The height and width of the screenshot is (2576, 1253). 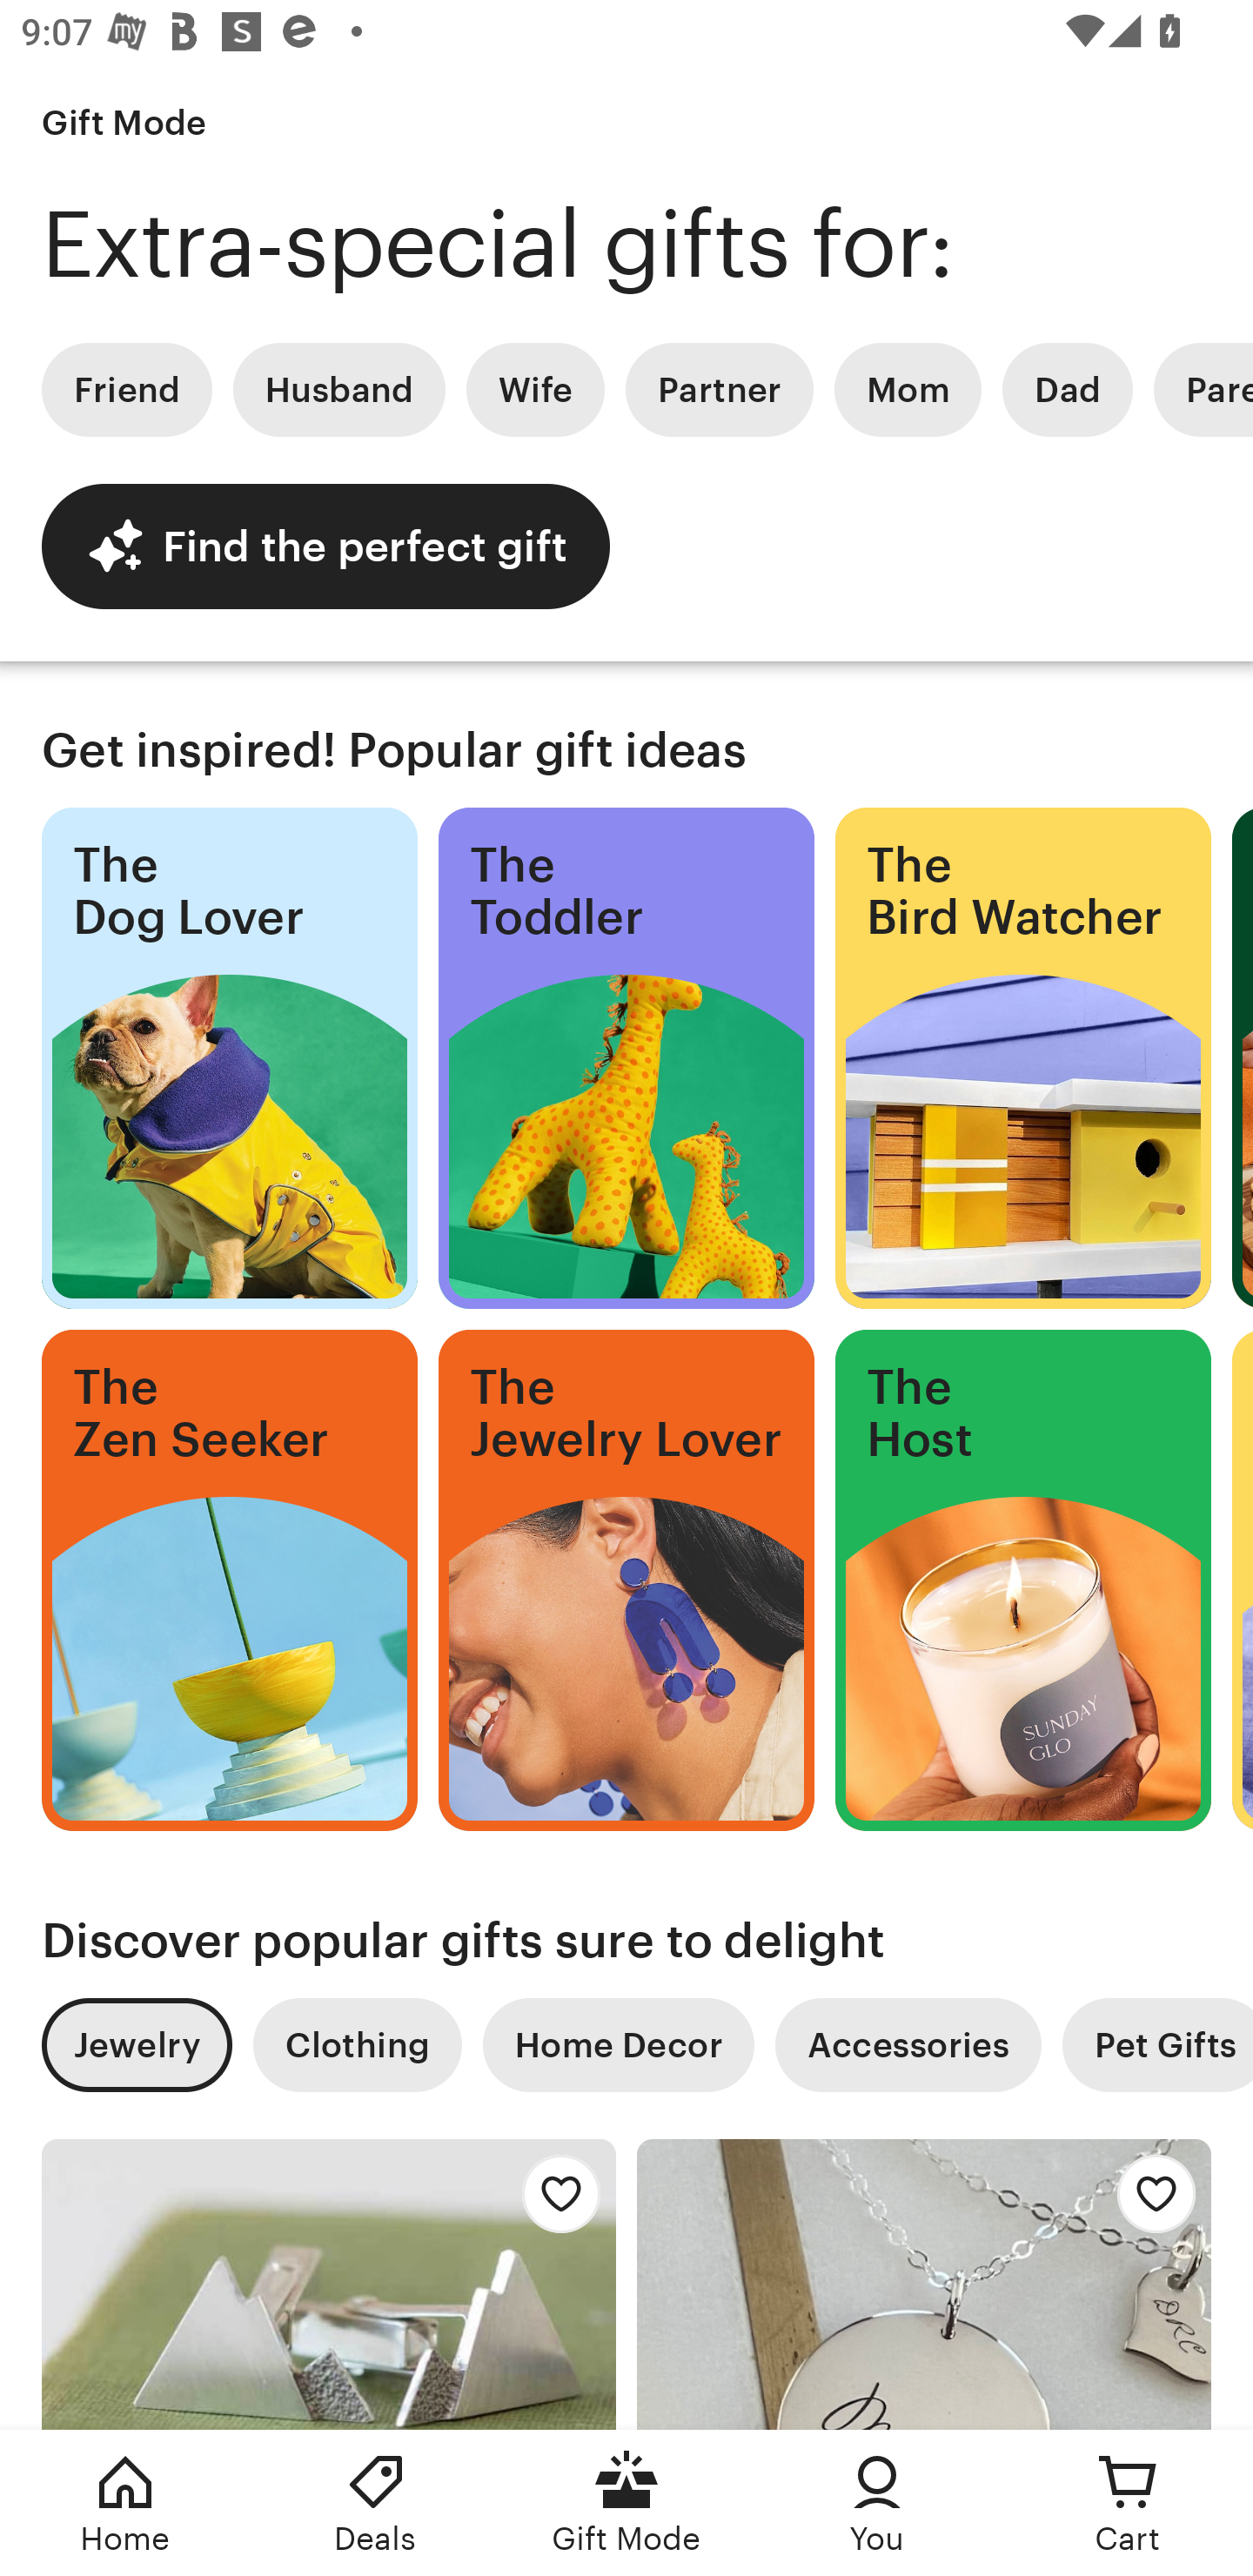 I want to click on Dad, so click(x=1067, y=390).